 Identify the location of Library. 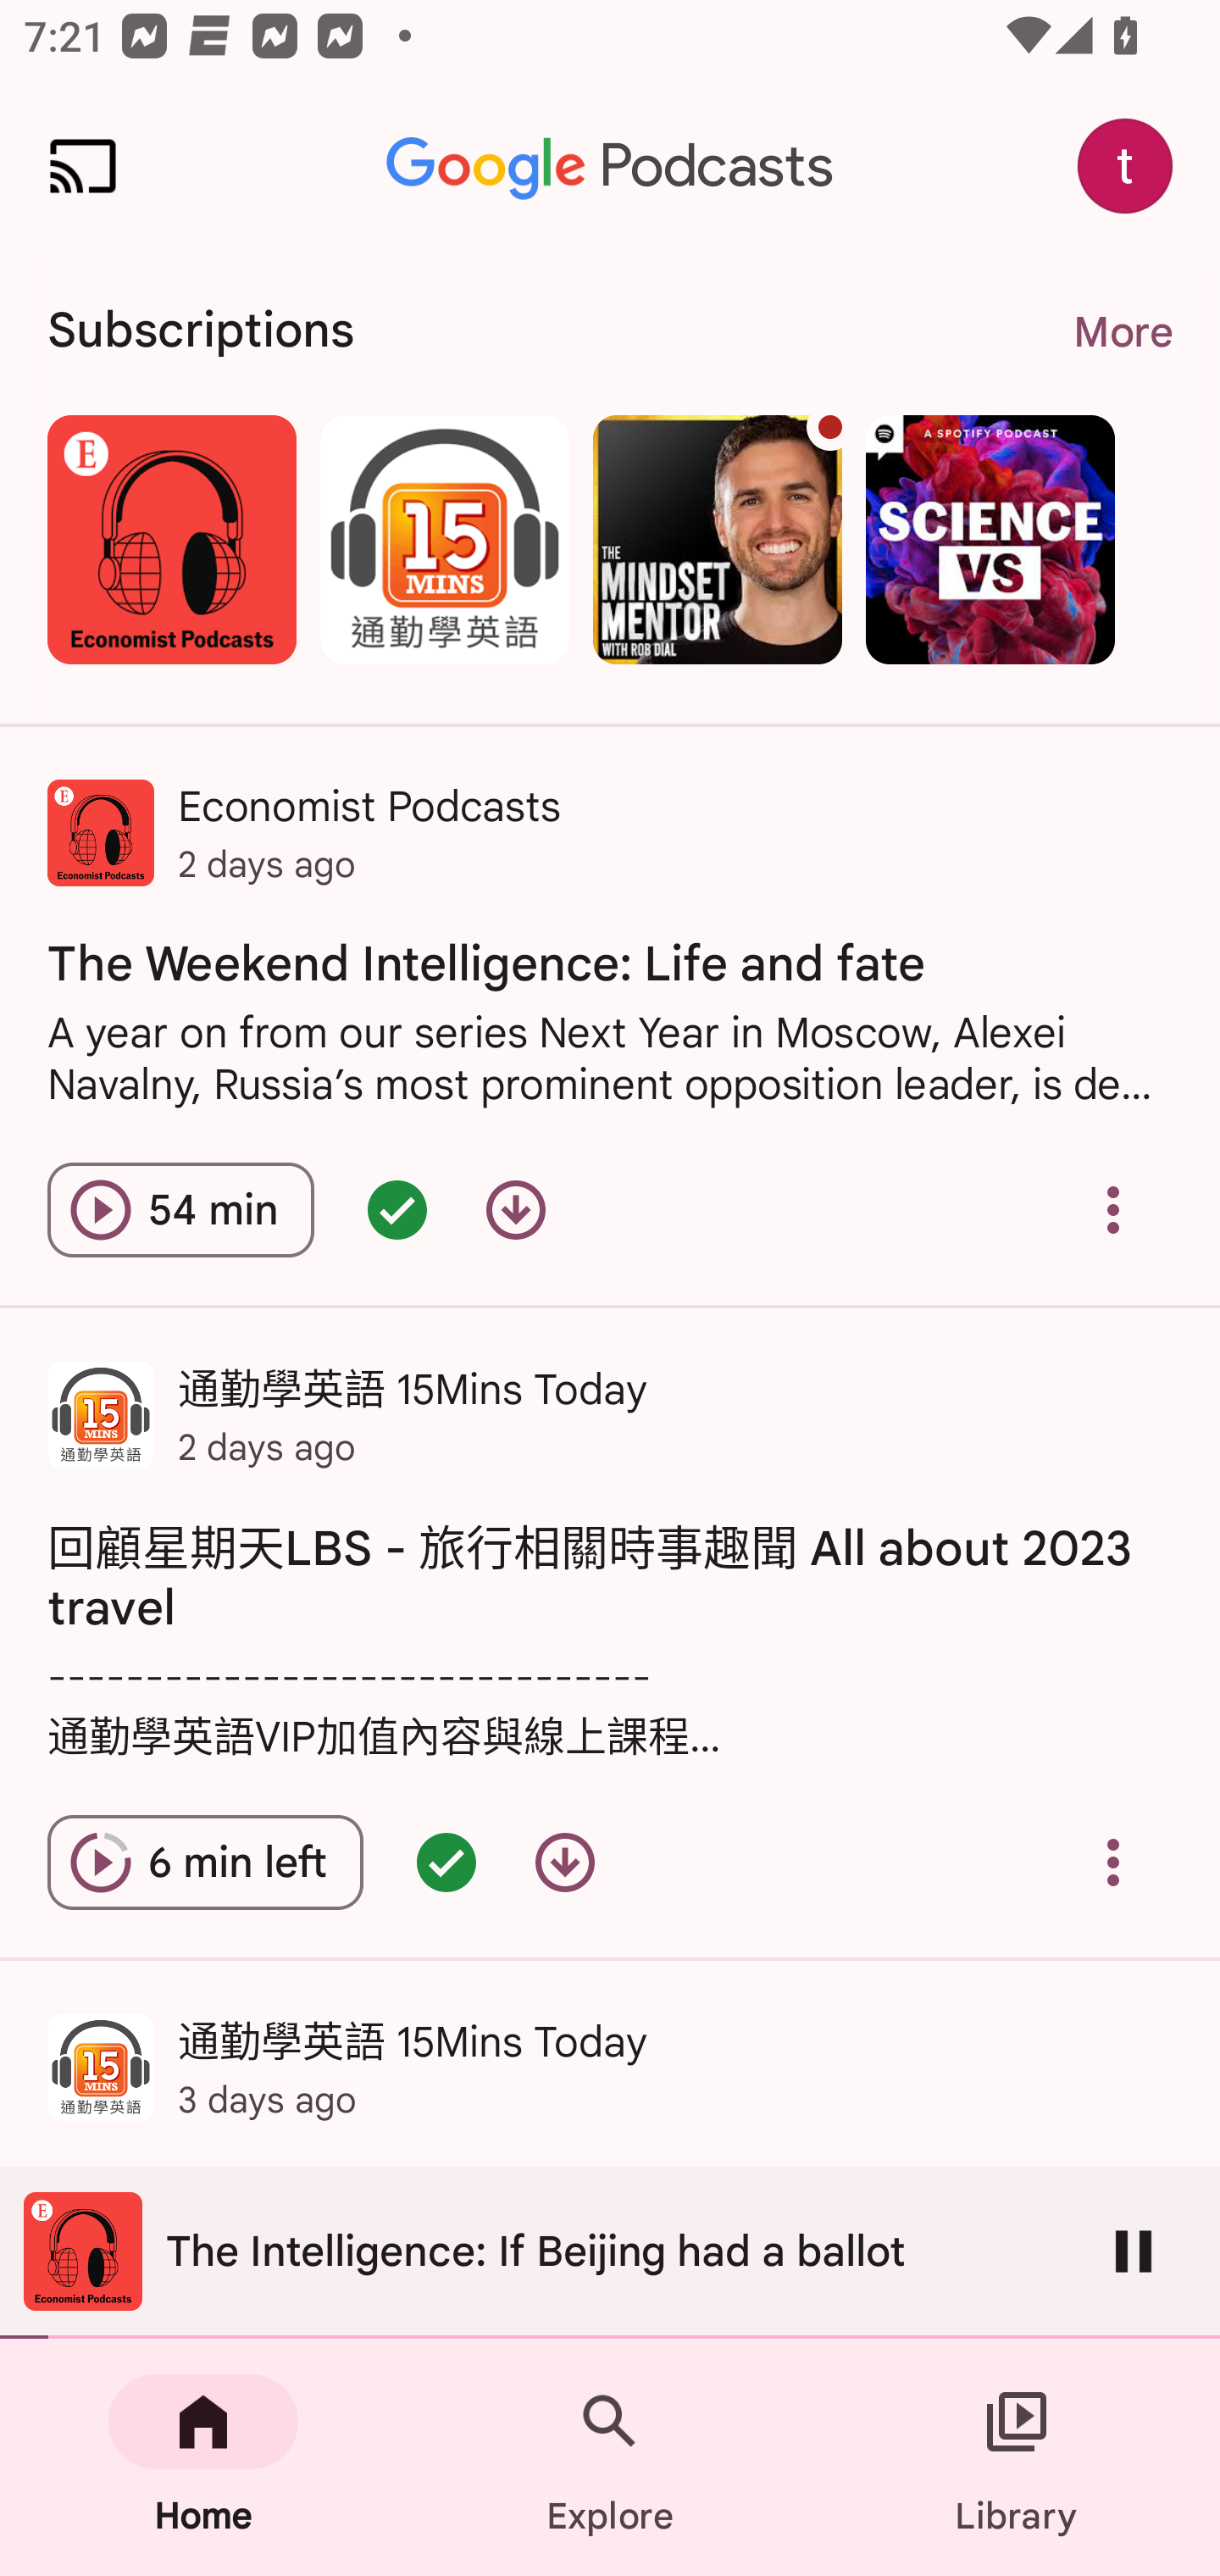
(1017, 2457).